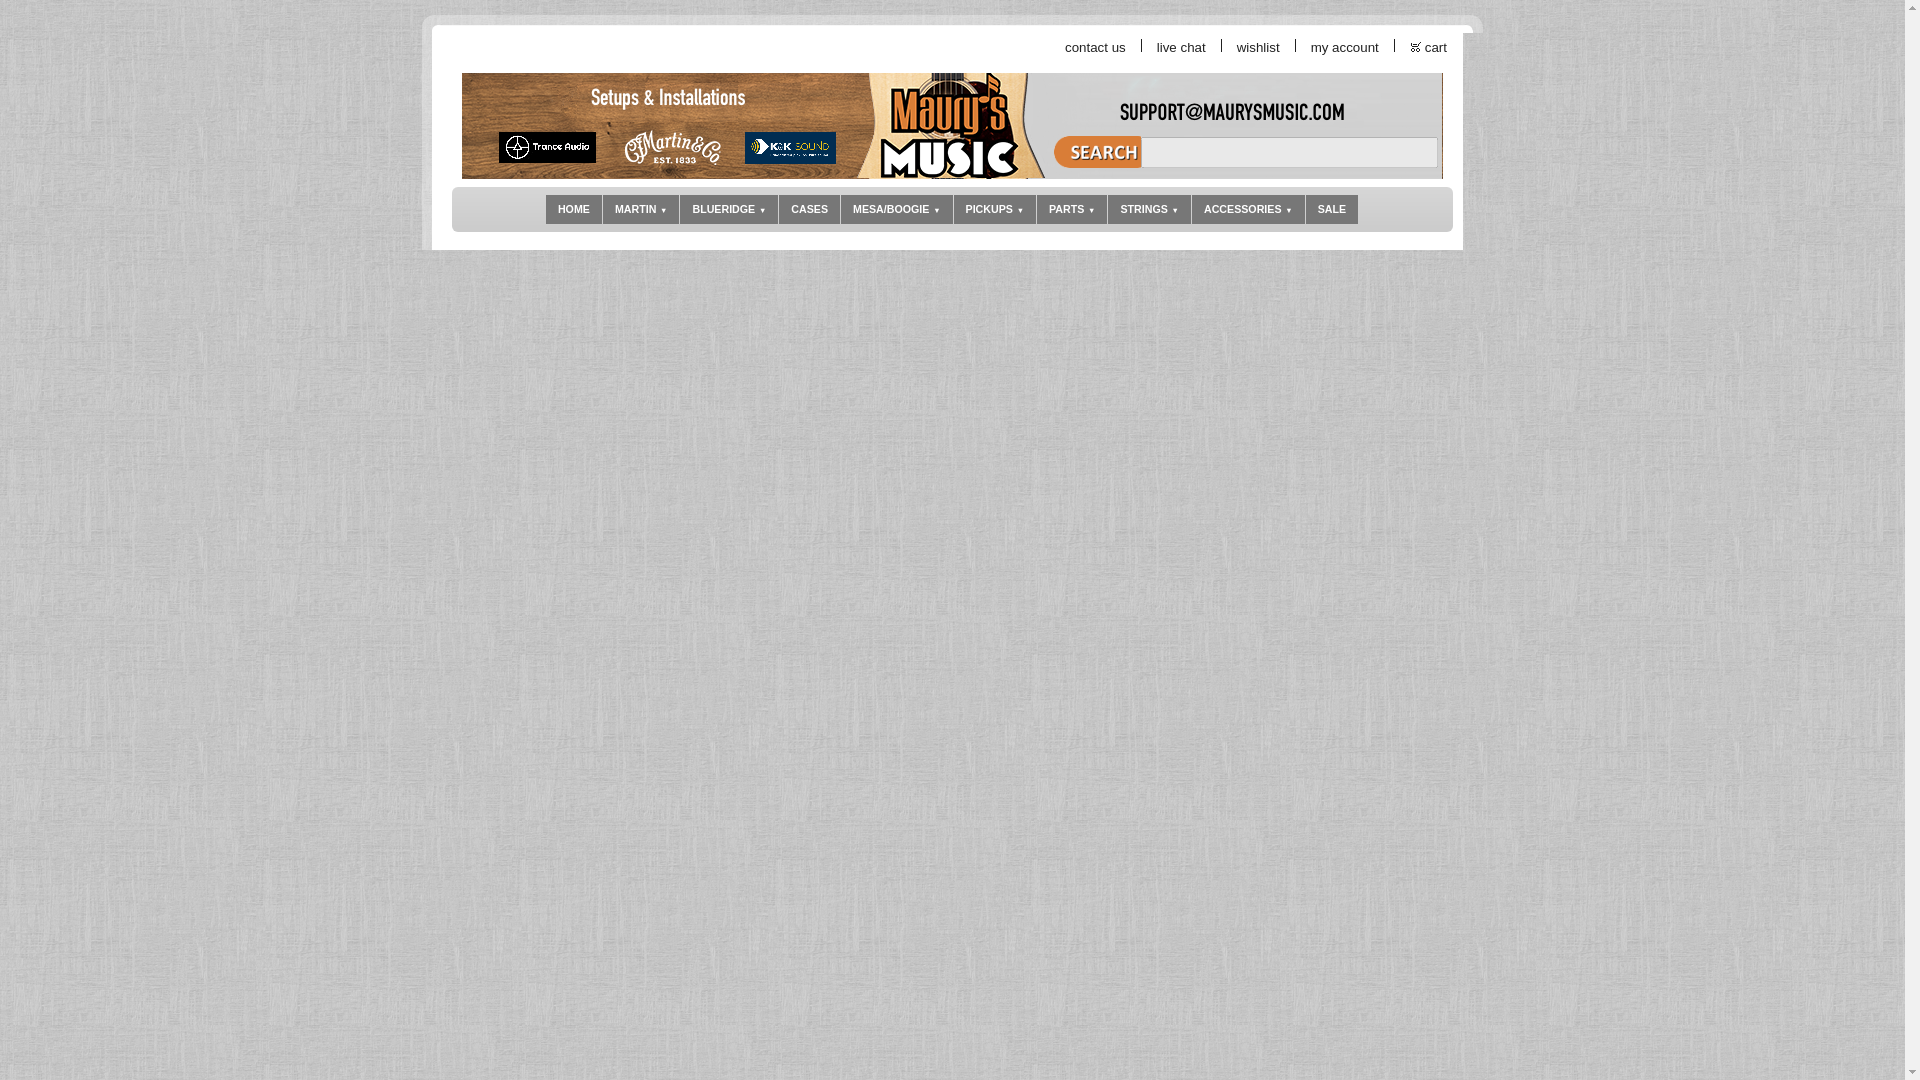 Image resolution: width=1920 pixels, height=1080 pixels. Describe the element at coordinates (995, 209) in the screenshot. I see `PICKUPS` at that location.